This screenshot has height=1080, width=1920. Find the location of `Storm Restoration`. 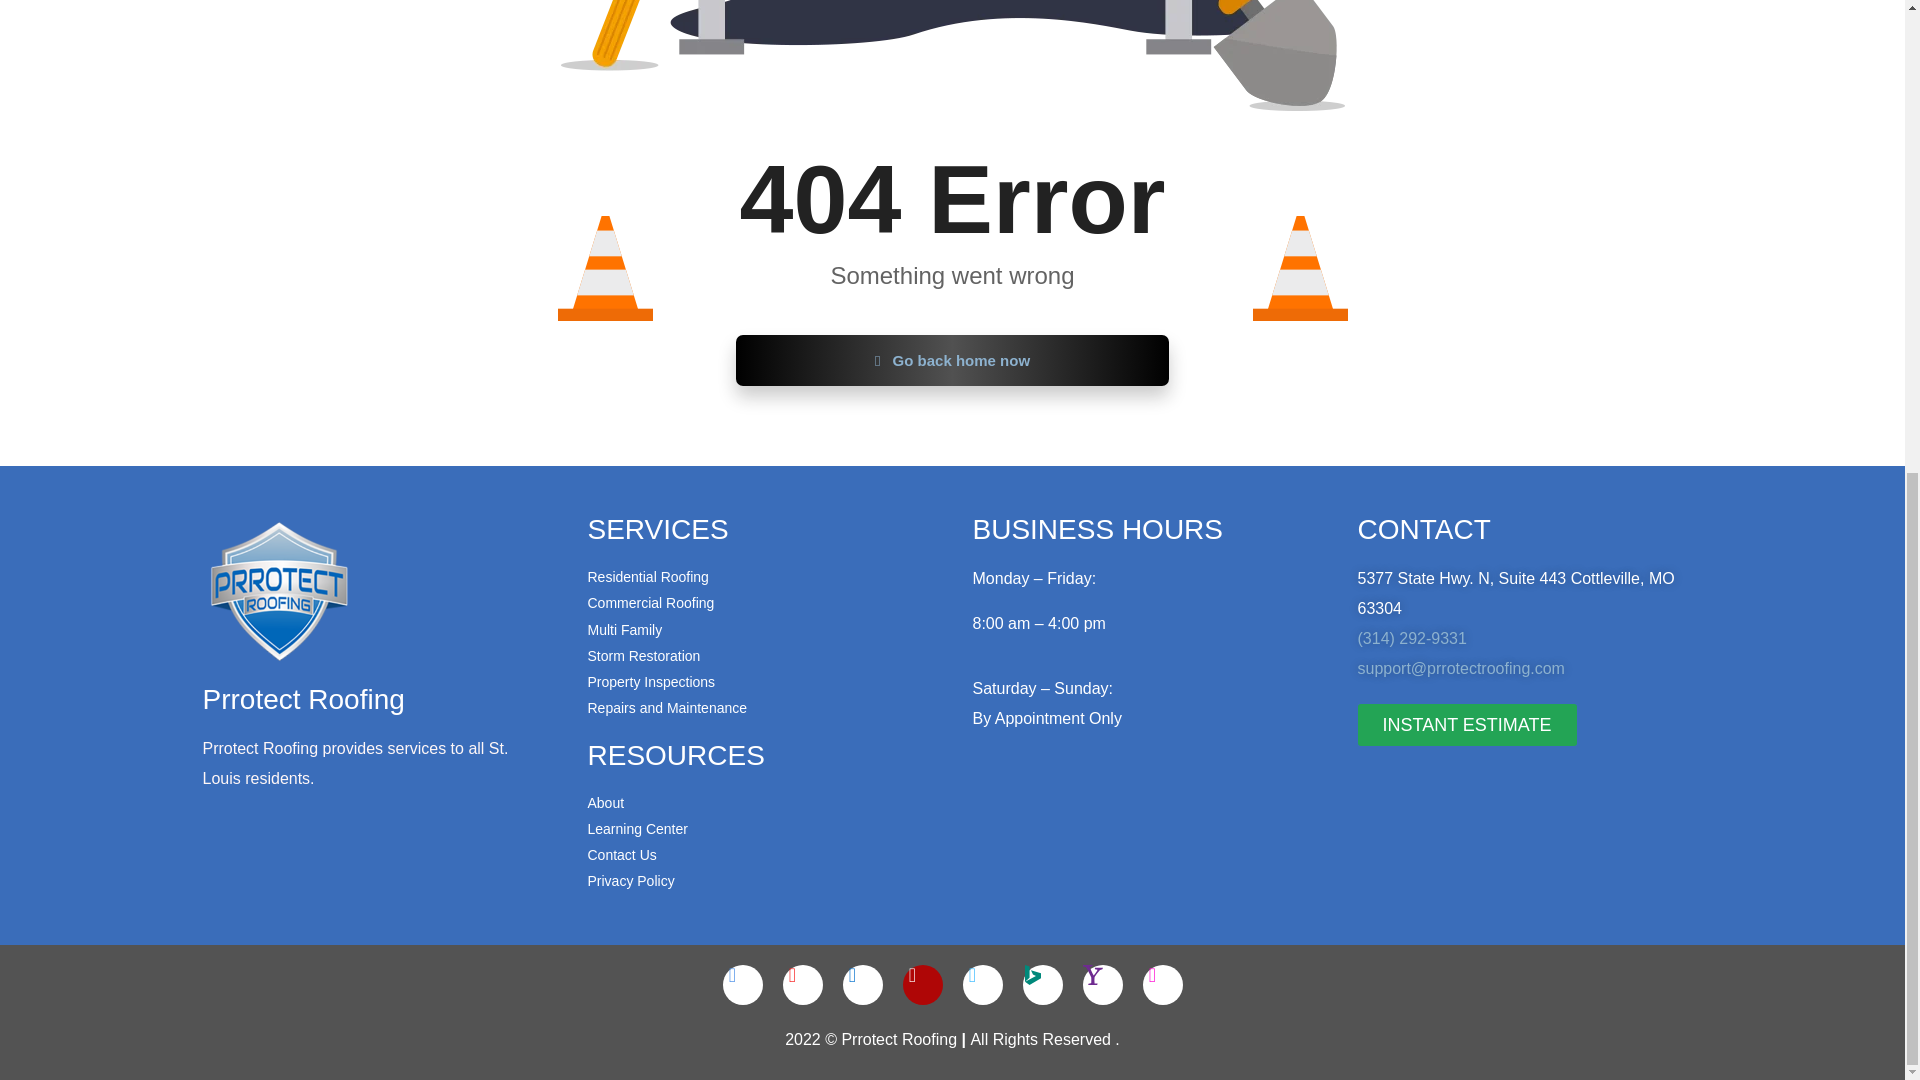

Storm Restoration is located at coordinates (760, 655).